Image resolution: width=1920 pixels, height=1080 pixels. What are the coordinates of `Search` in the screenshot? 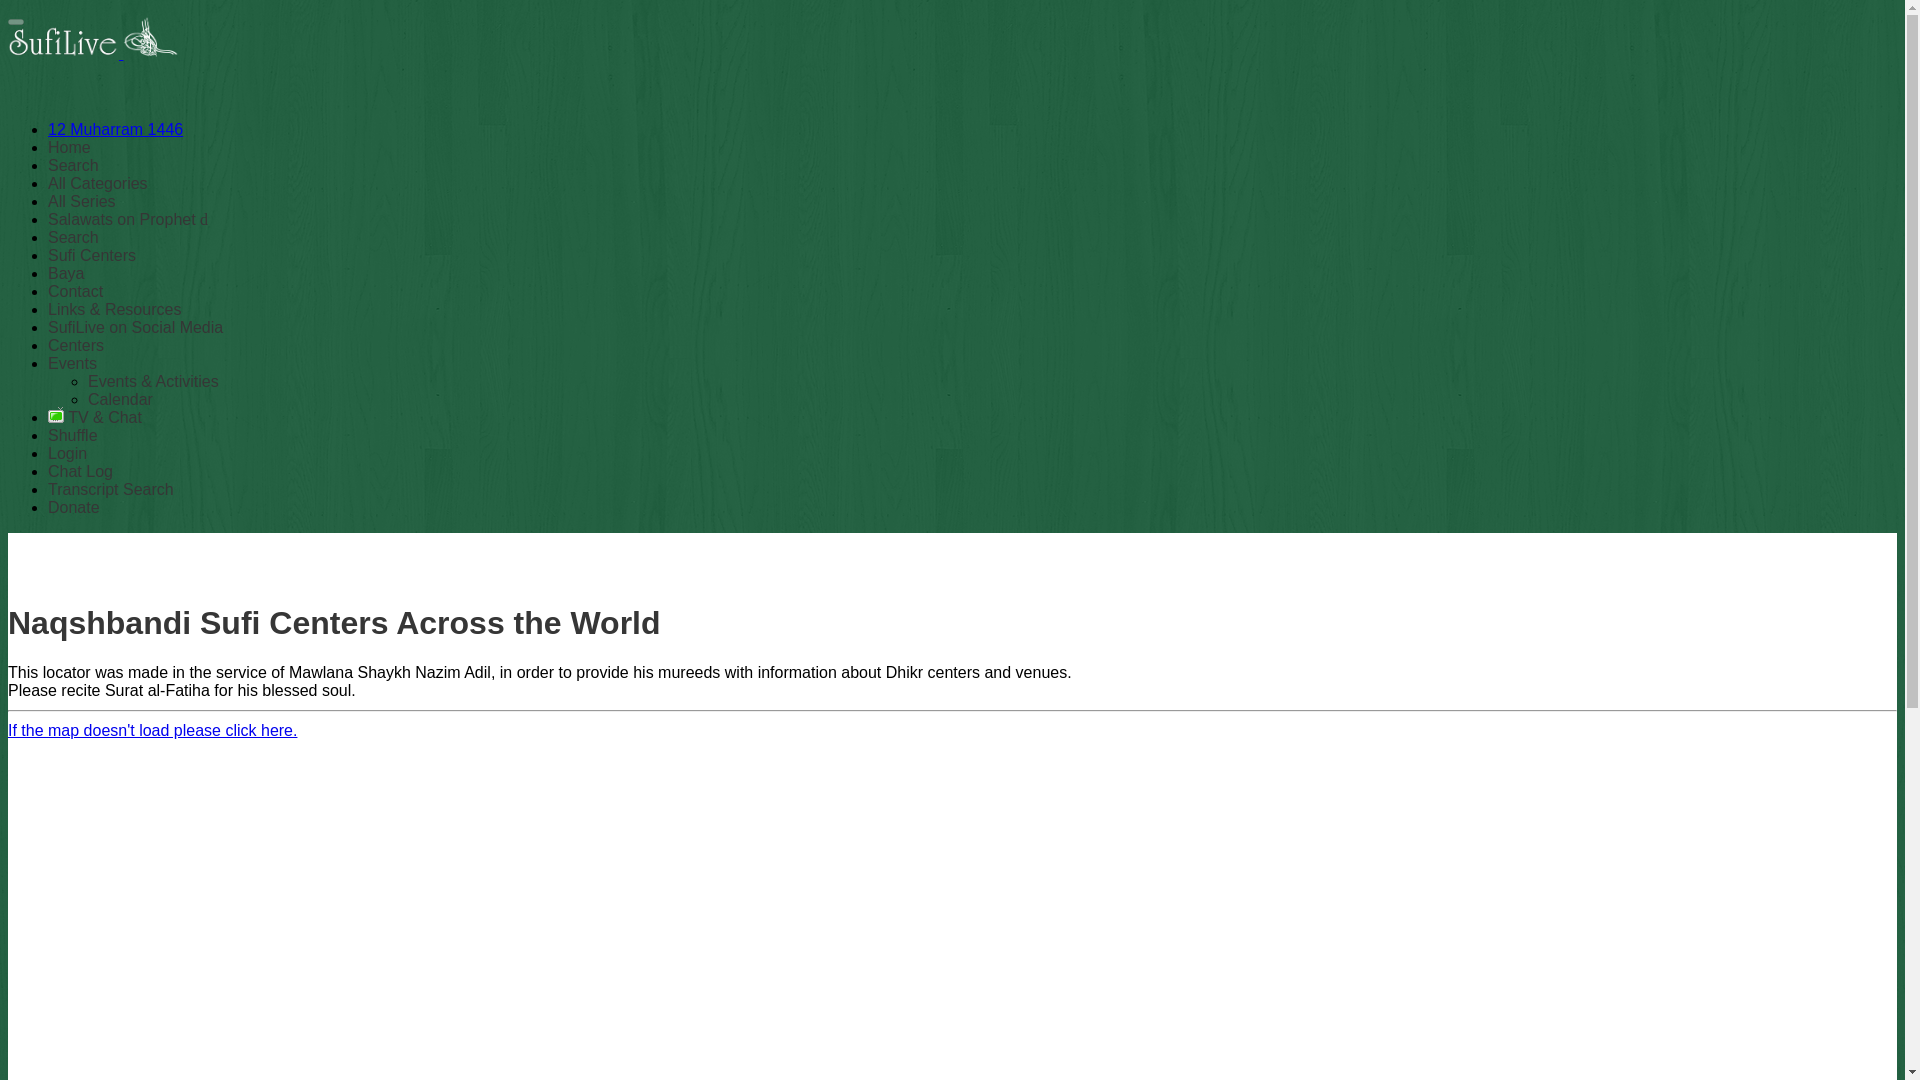 It's located at (74, 164).